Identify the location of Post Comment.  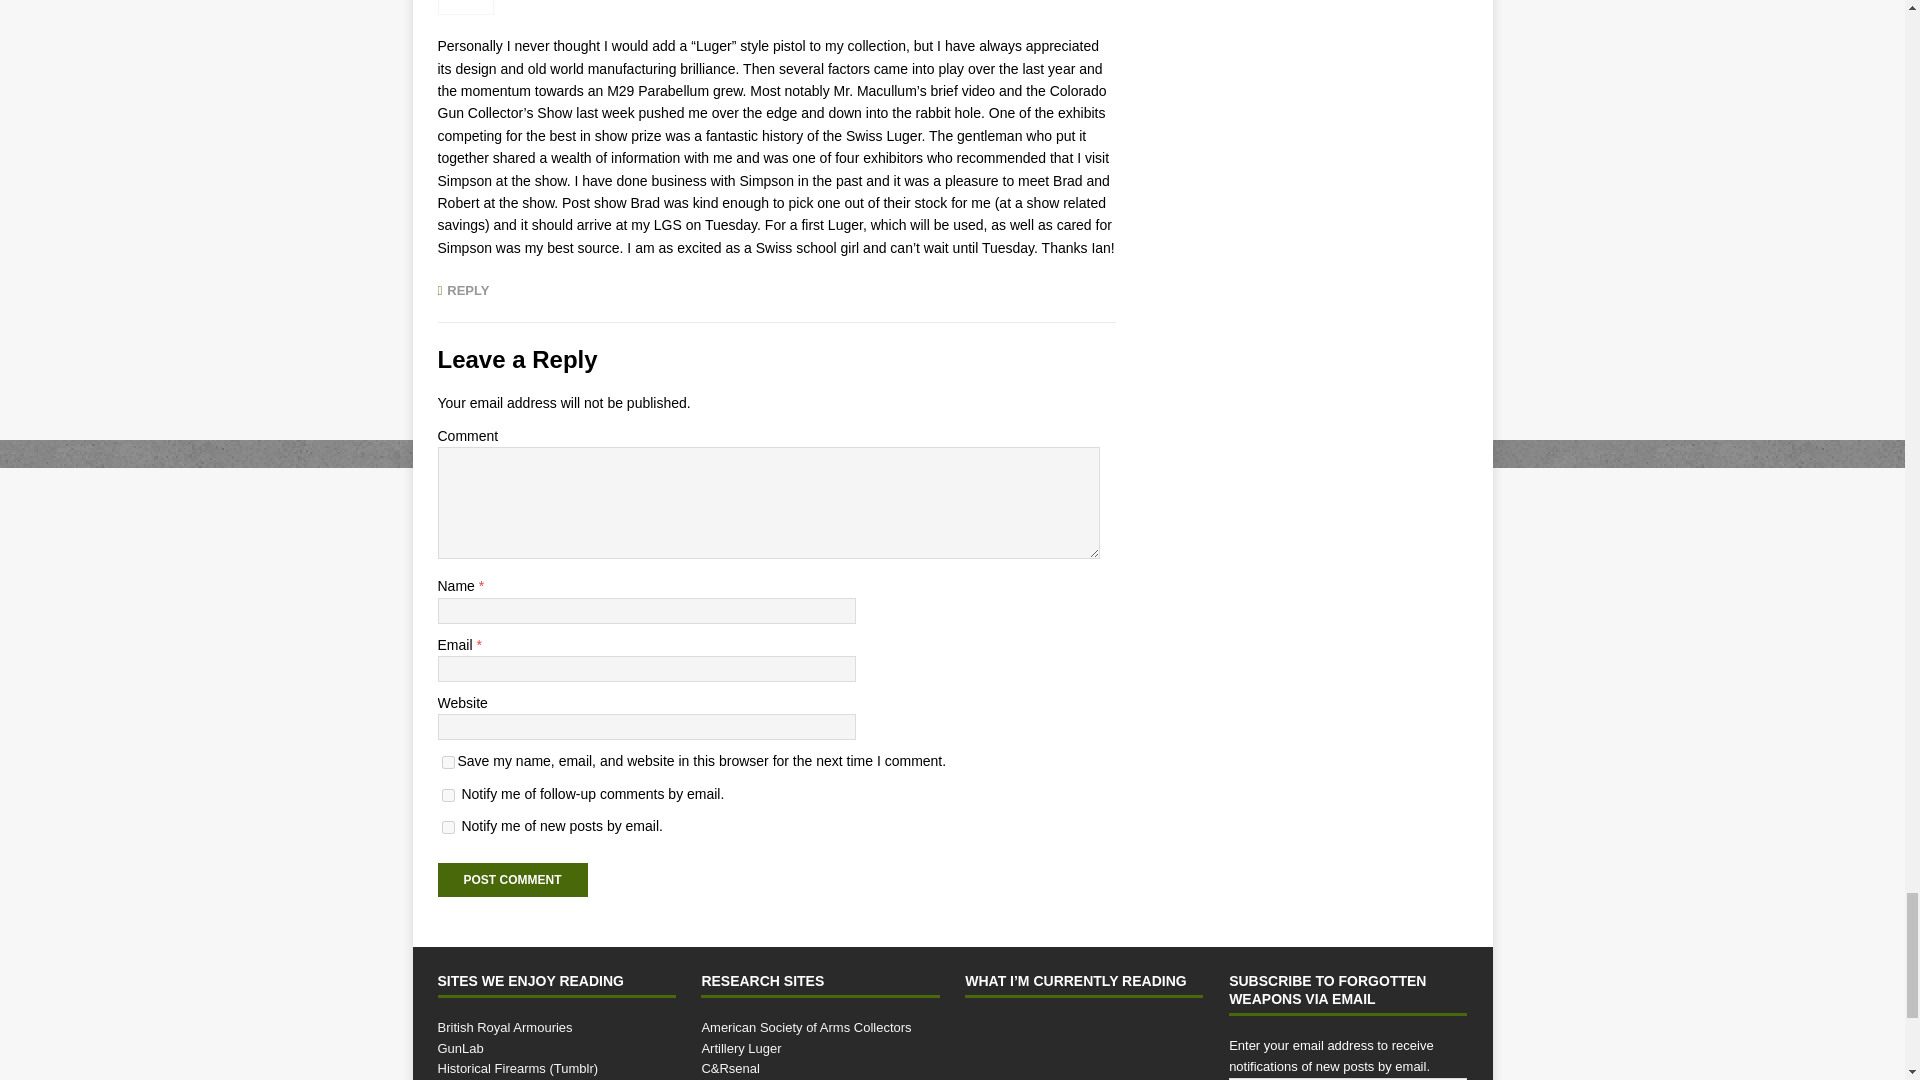
(512, 880).